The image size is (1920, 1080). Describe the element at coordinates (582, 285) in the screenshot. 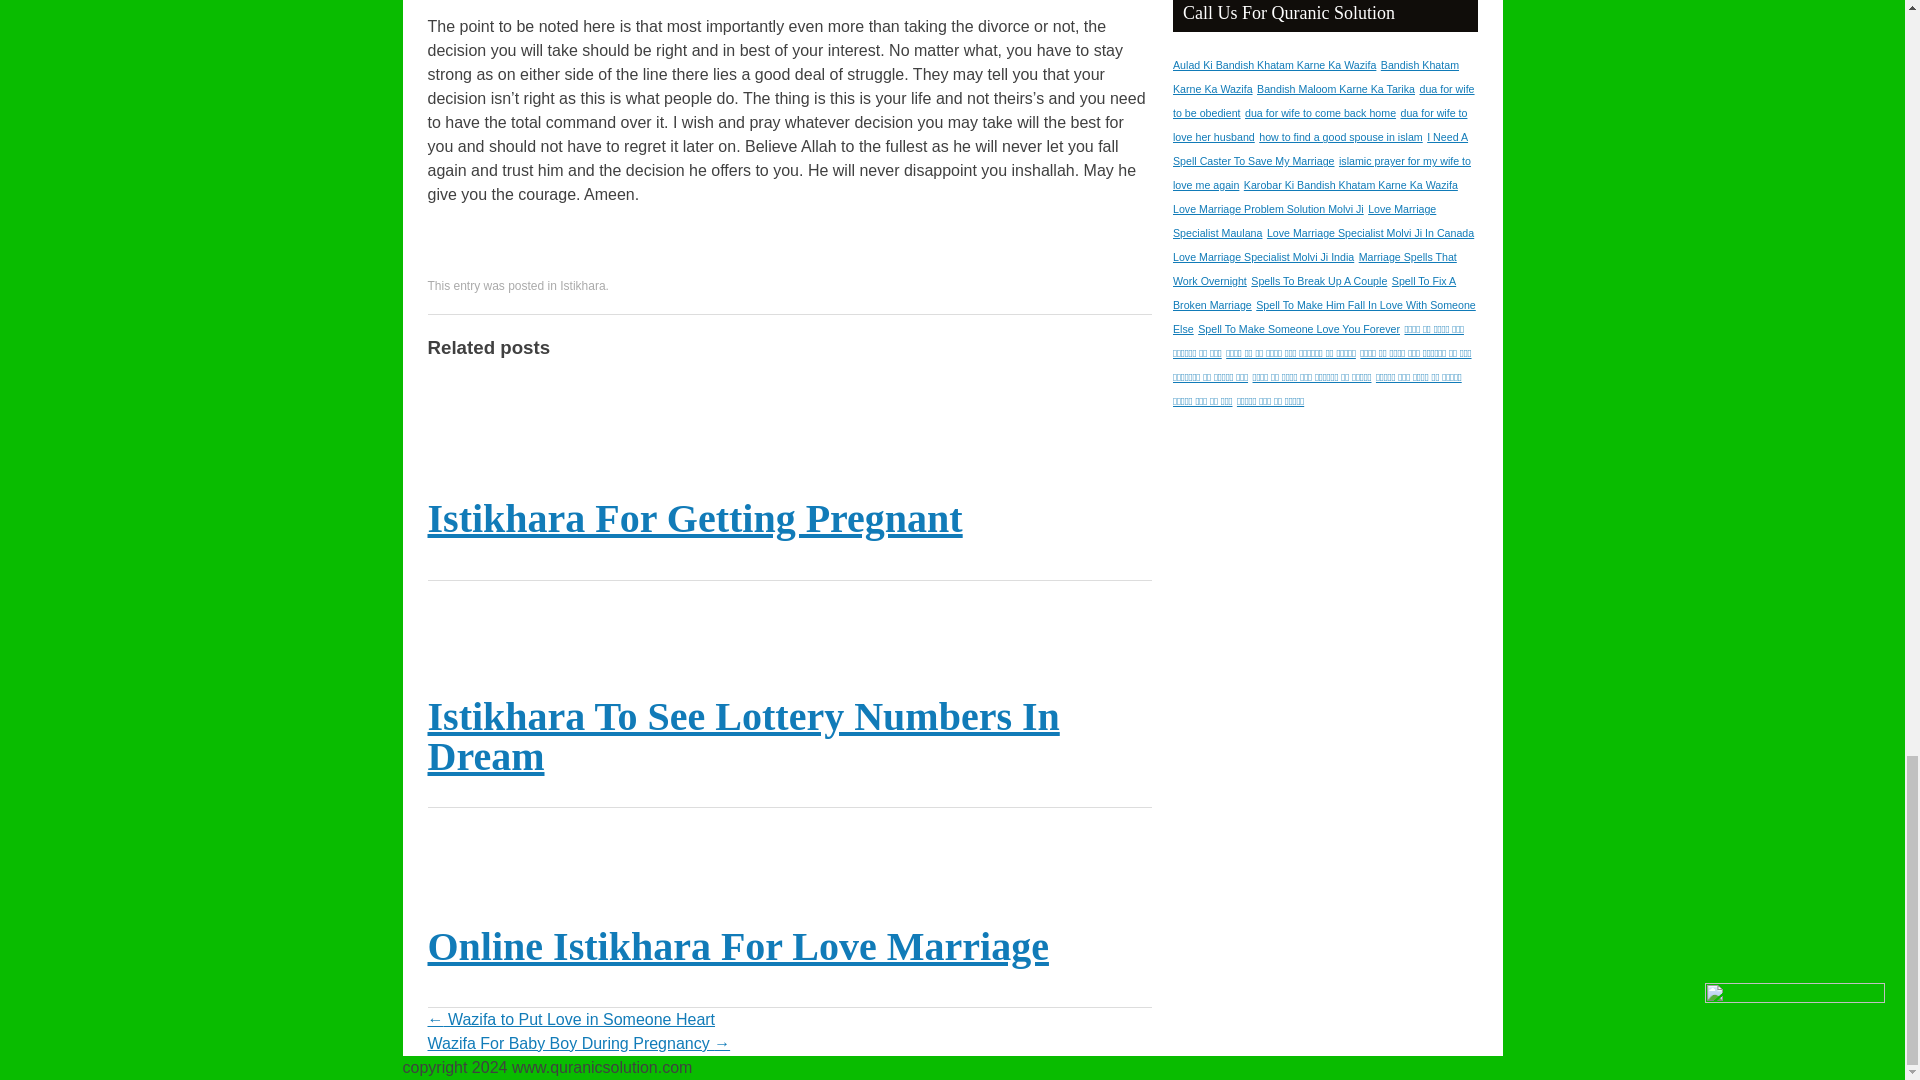

I see `Istikhara` at that location.